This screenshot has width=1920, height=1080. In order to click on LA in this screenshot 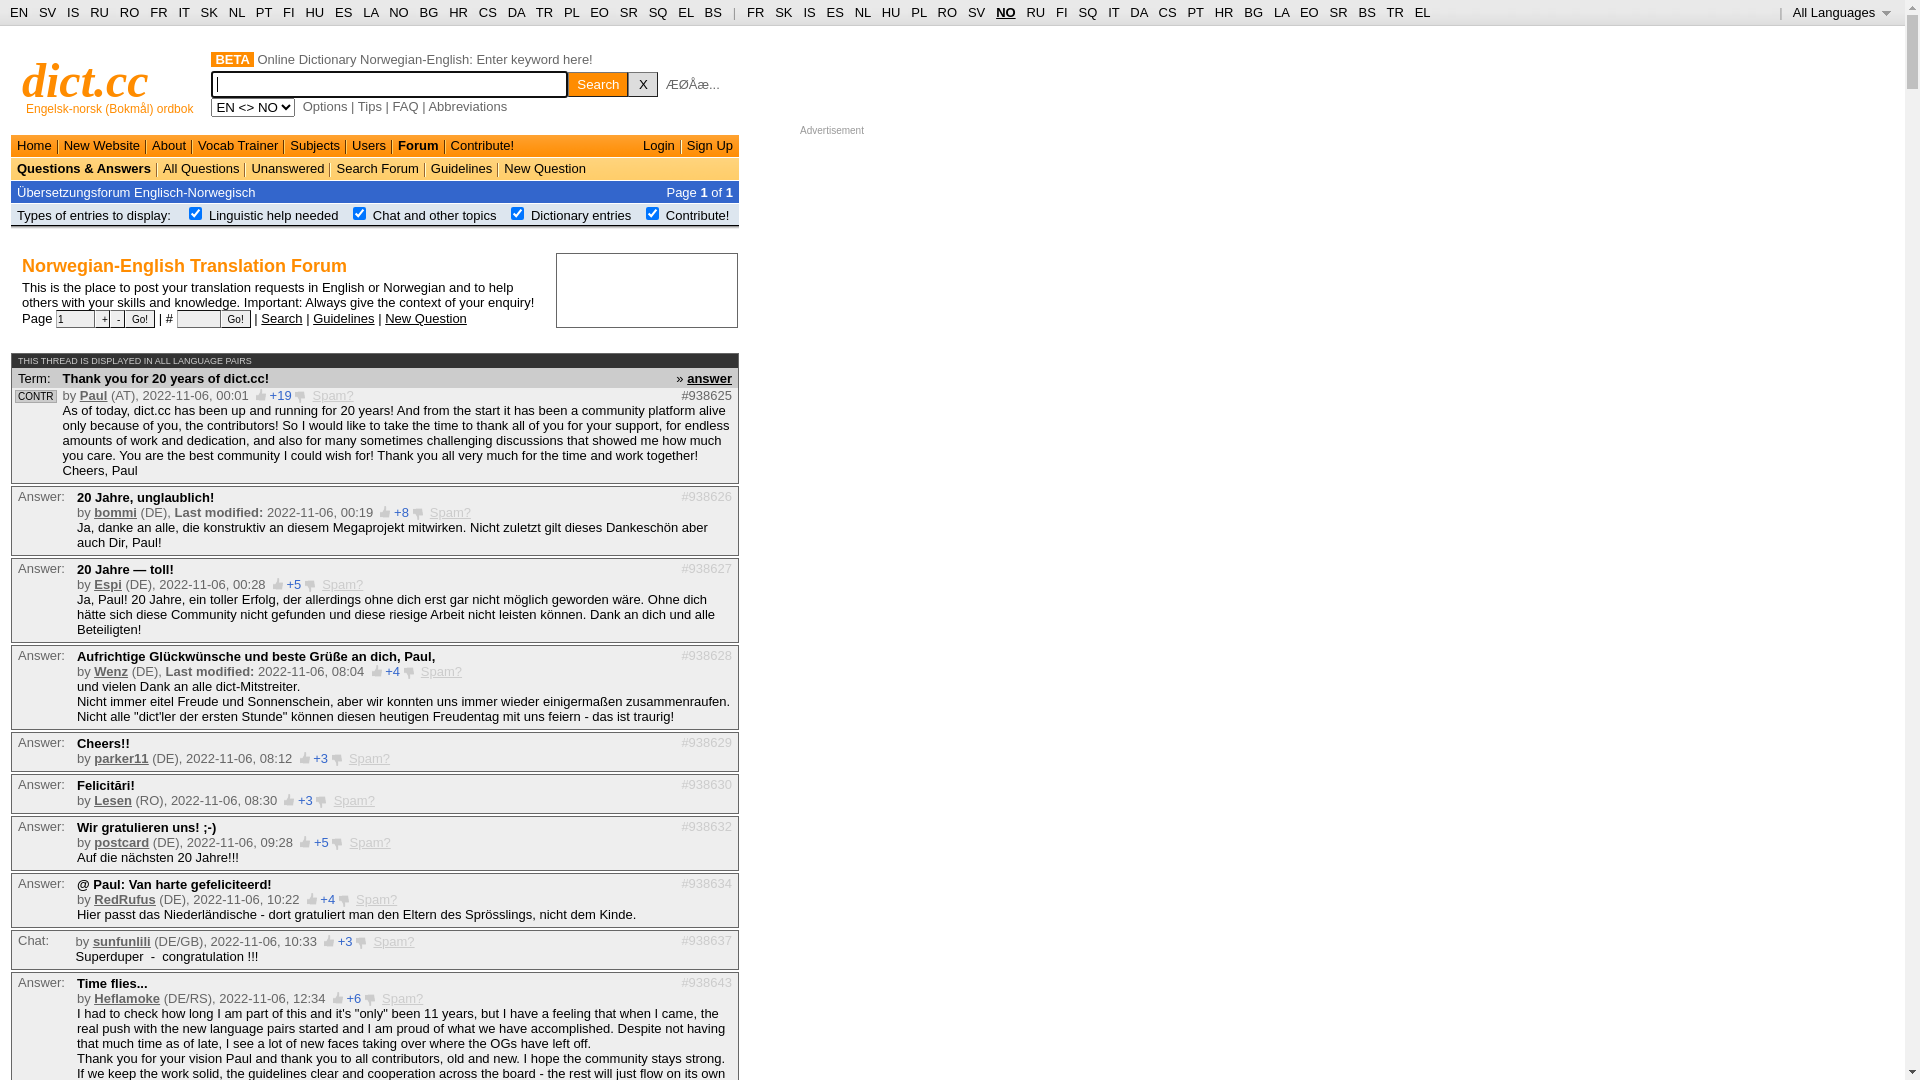, I will do `click(370, 12)`.